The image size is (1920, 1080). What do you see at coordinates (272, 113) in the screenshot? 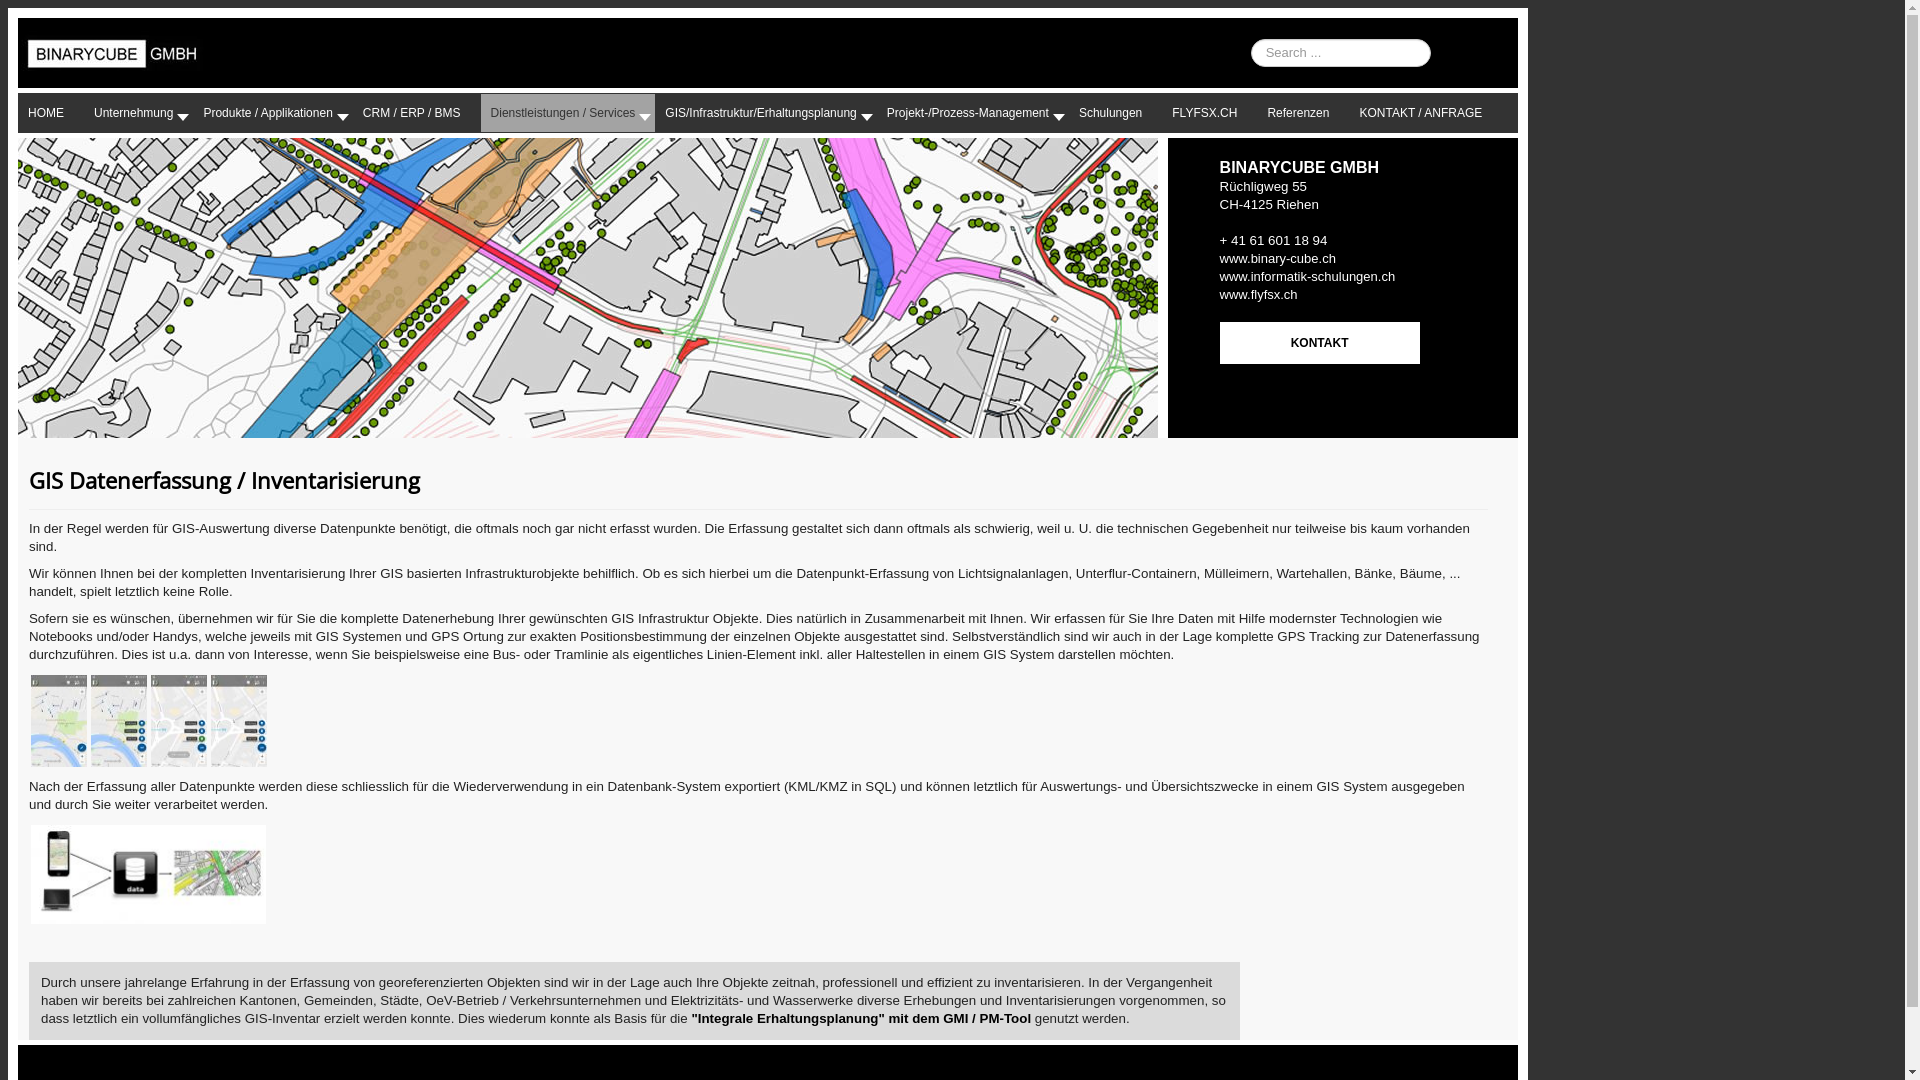
I see `Produkte / Applikationen` at bounding box center [272, 113].